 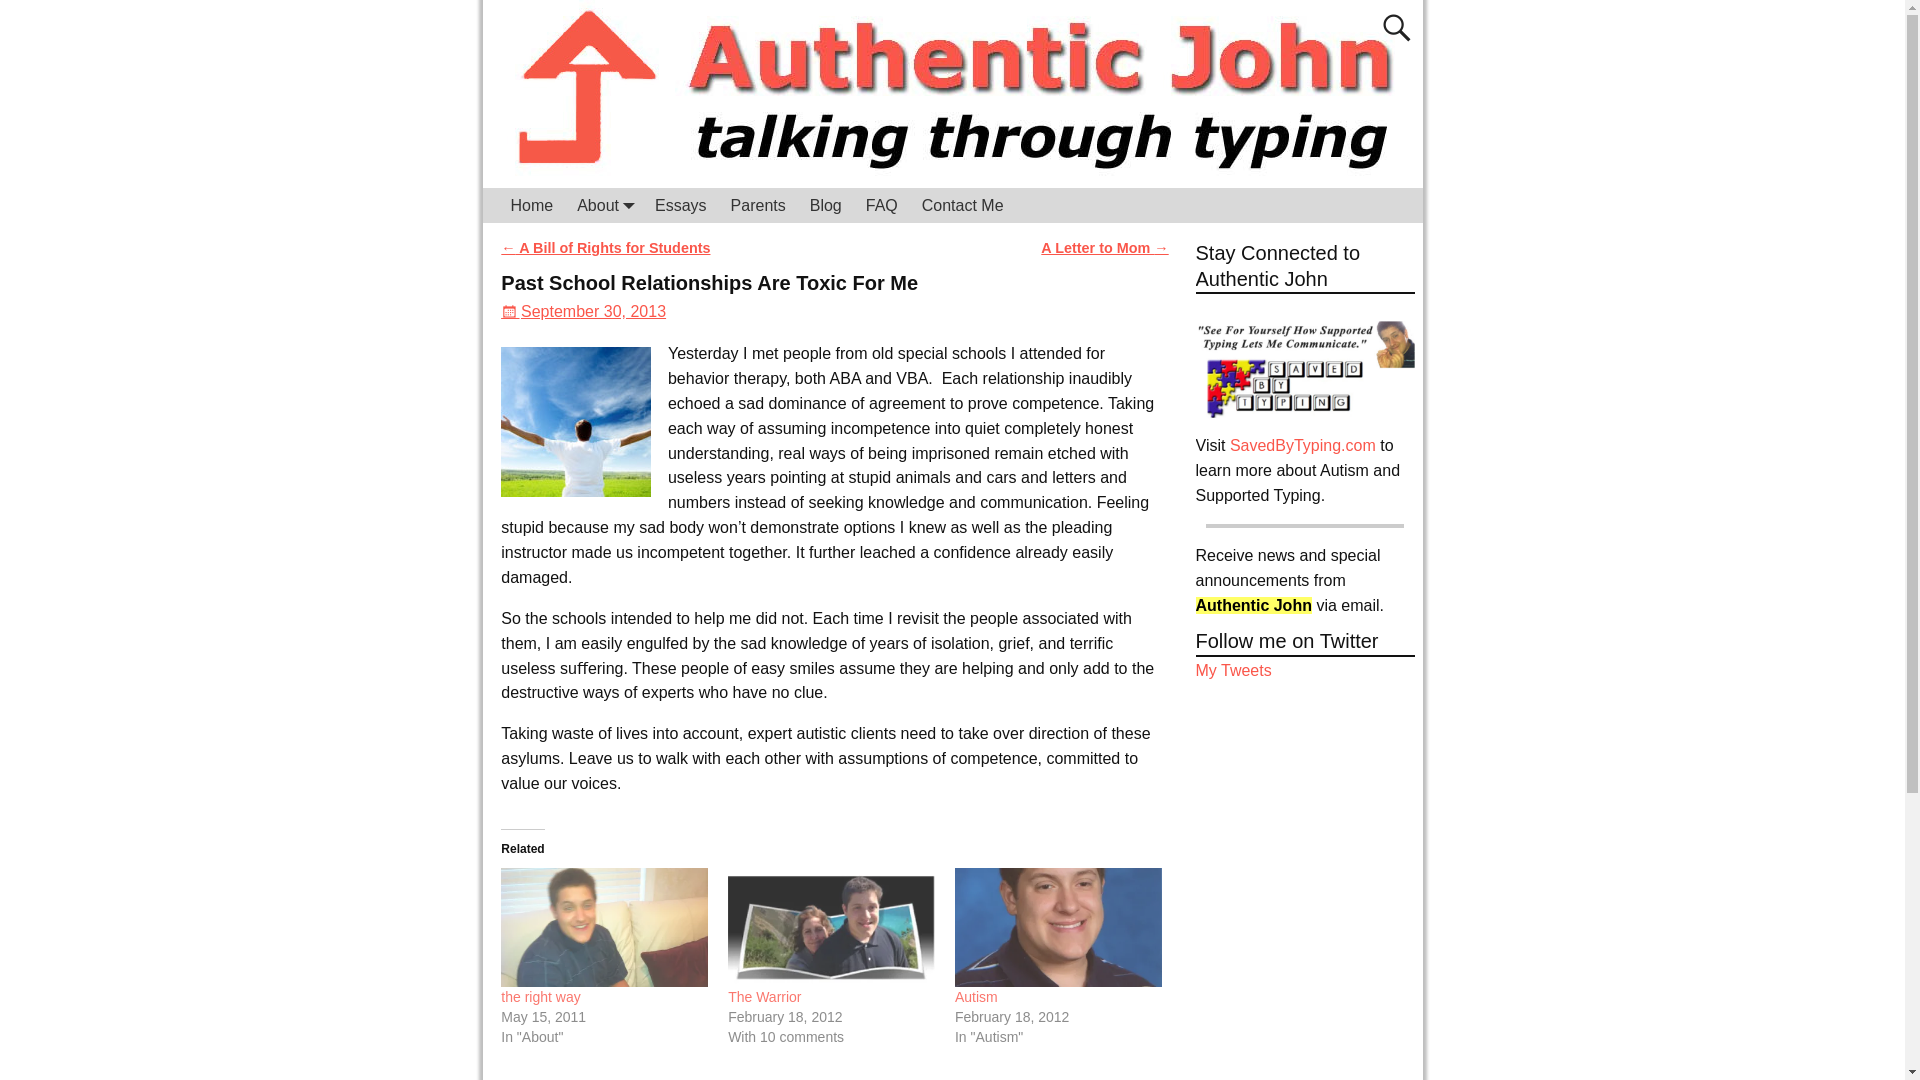 What do you see at coordinates (1303, 445) in the screenshot?
I see `SavedByTyping.com` at bounding box center [1303, 445].